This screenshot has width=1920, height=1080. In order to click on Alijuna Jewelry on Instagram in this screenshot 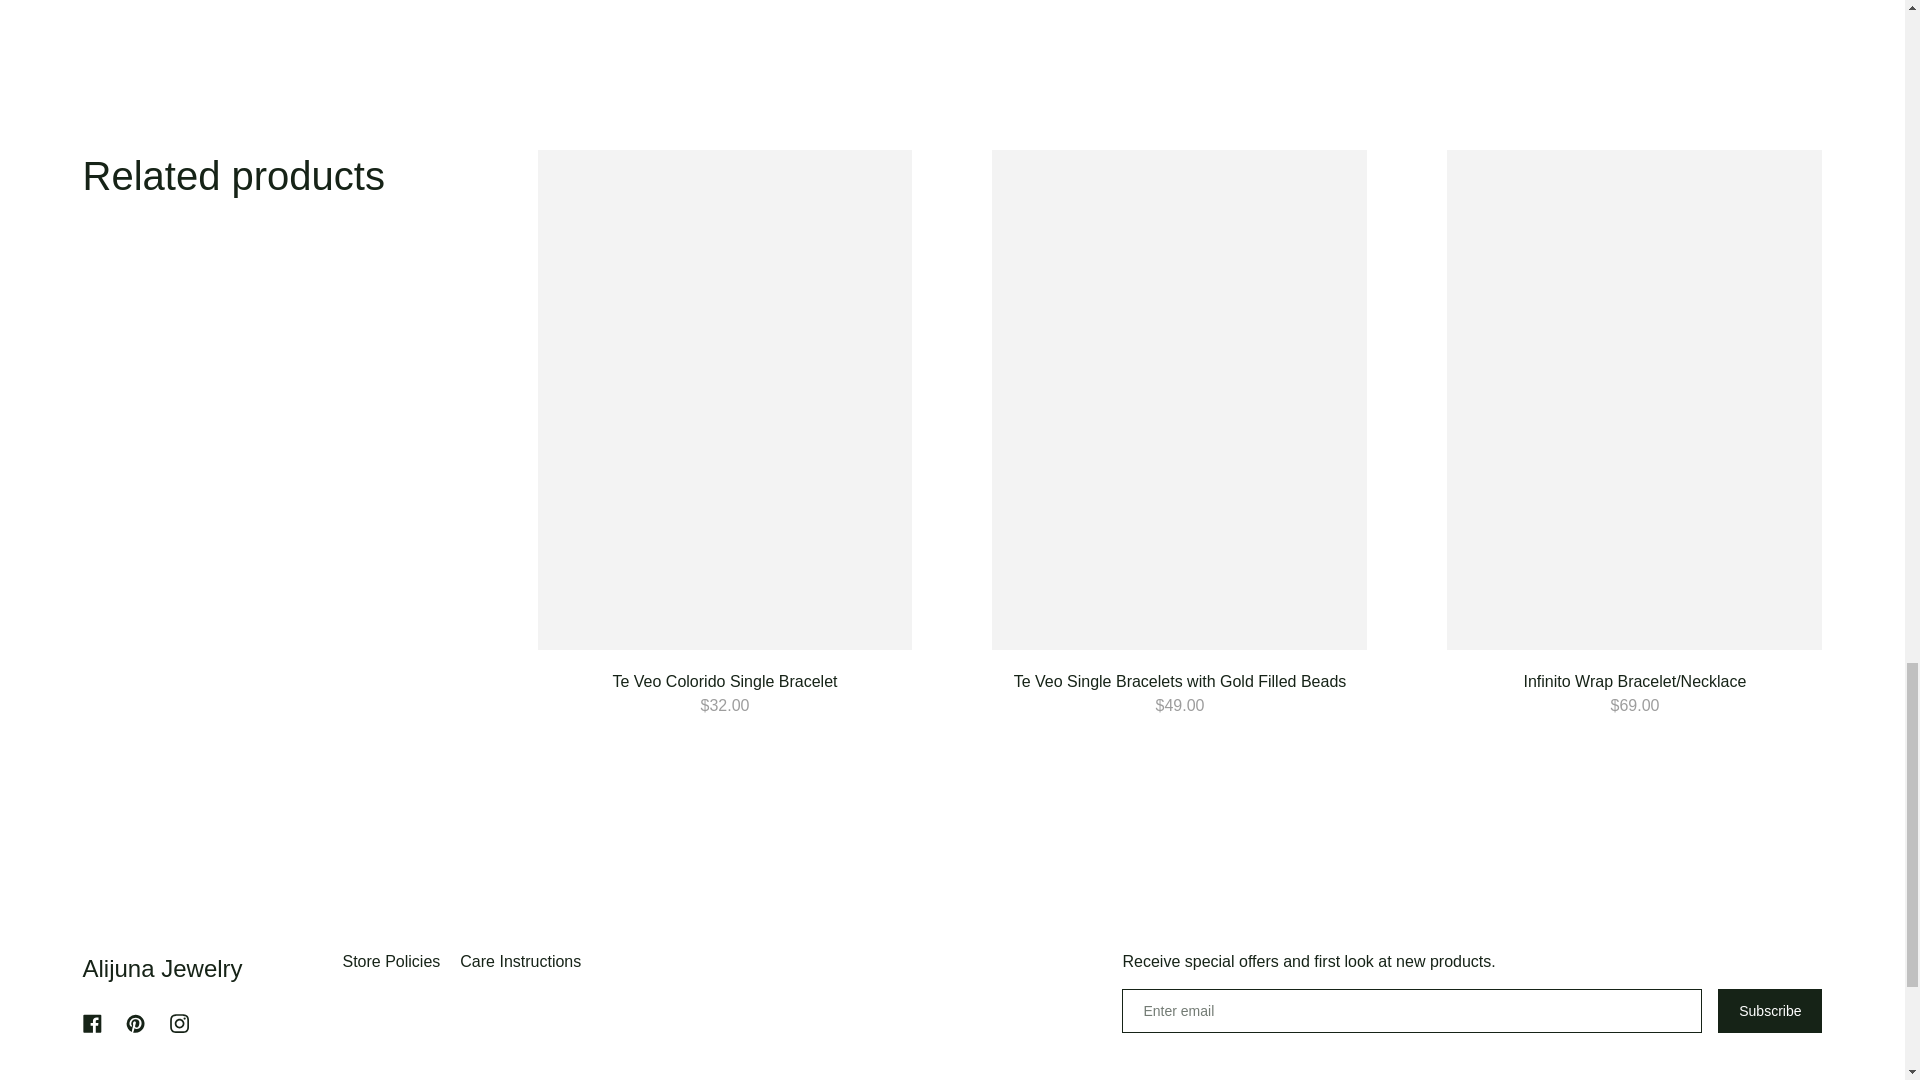, I will do `click(179, 1023)`.